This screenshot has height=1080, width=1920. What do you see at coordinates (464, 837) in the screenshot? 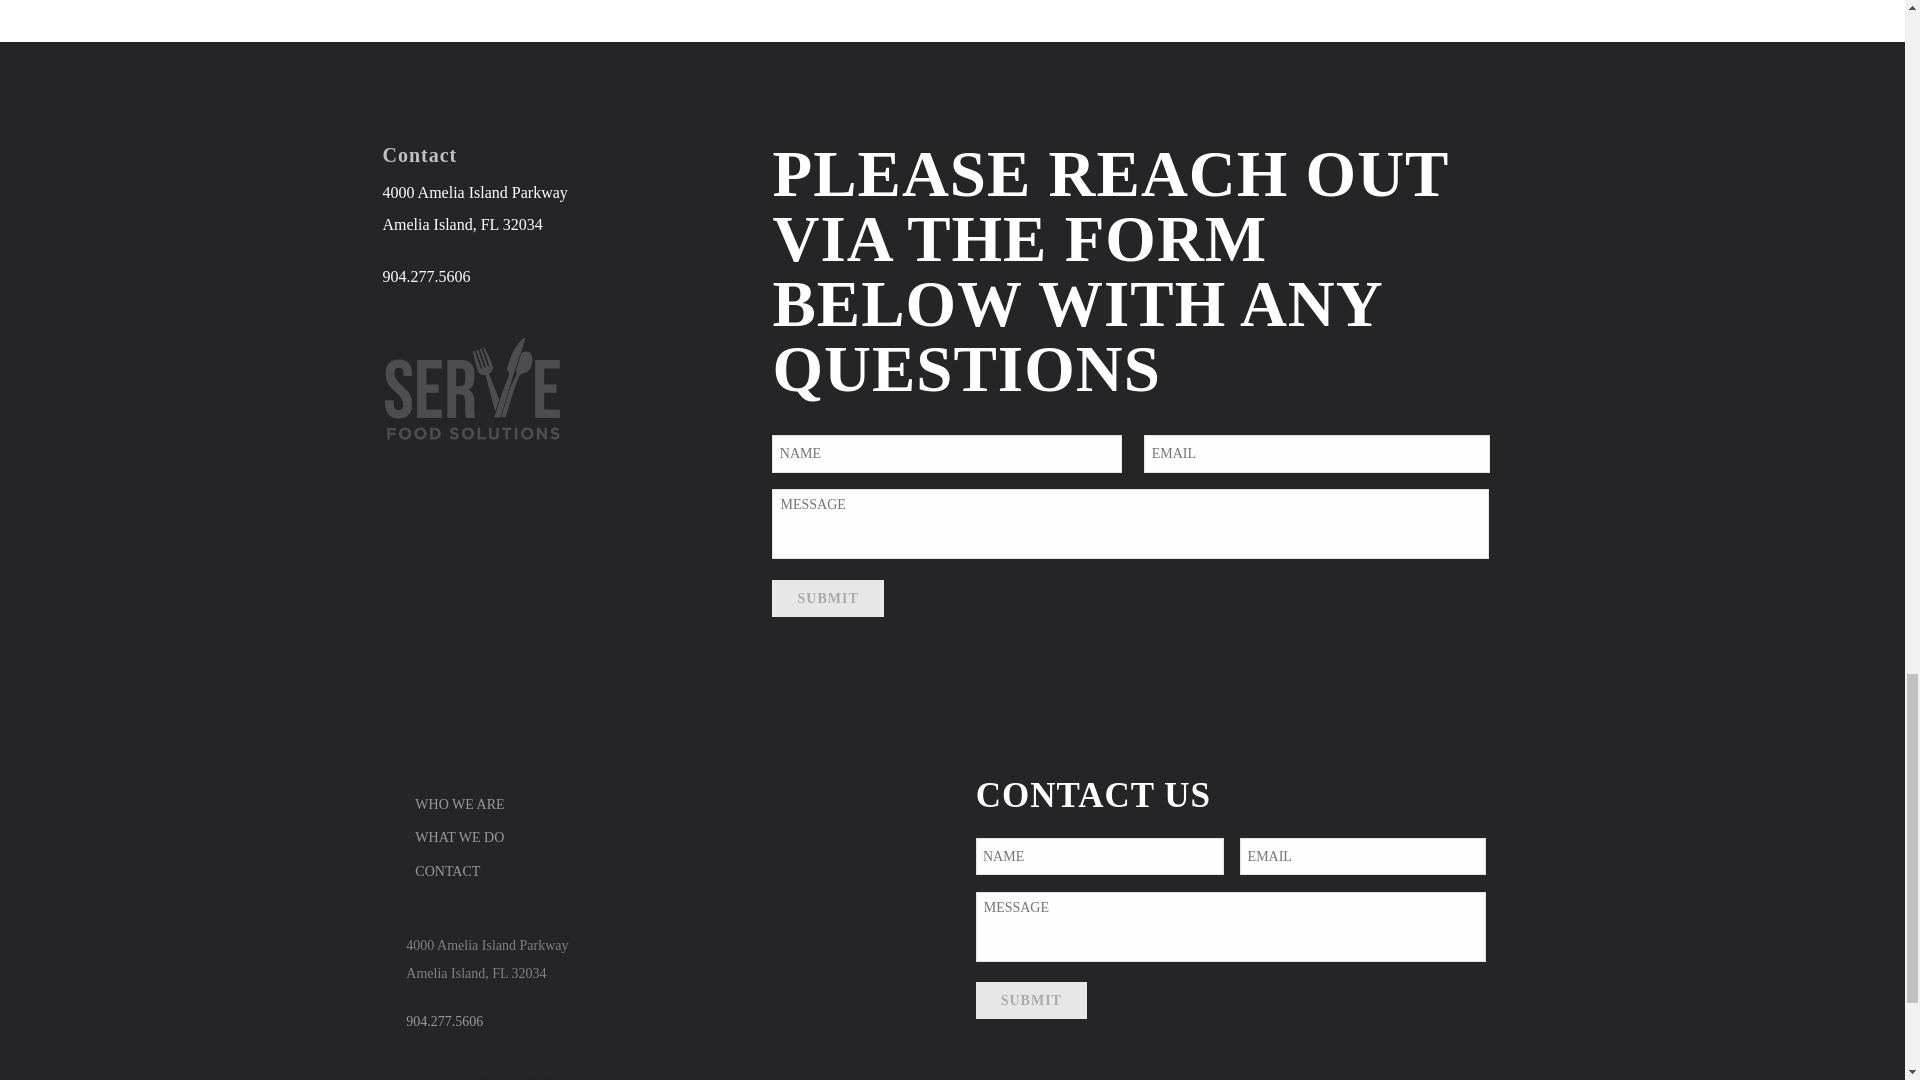
I see `WHAT WE DO` at bounding box center [464, 837].